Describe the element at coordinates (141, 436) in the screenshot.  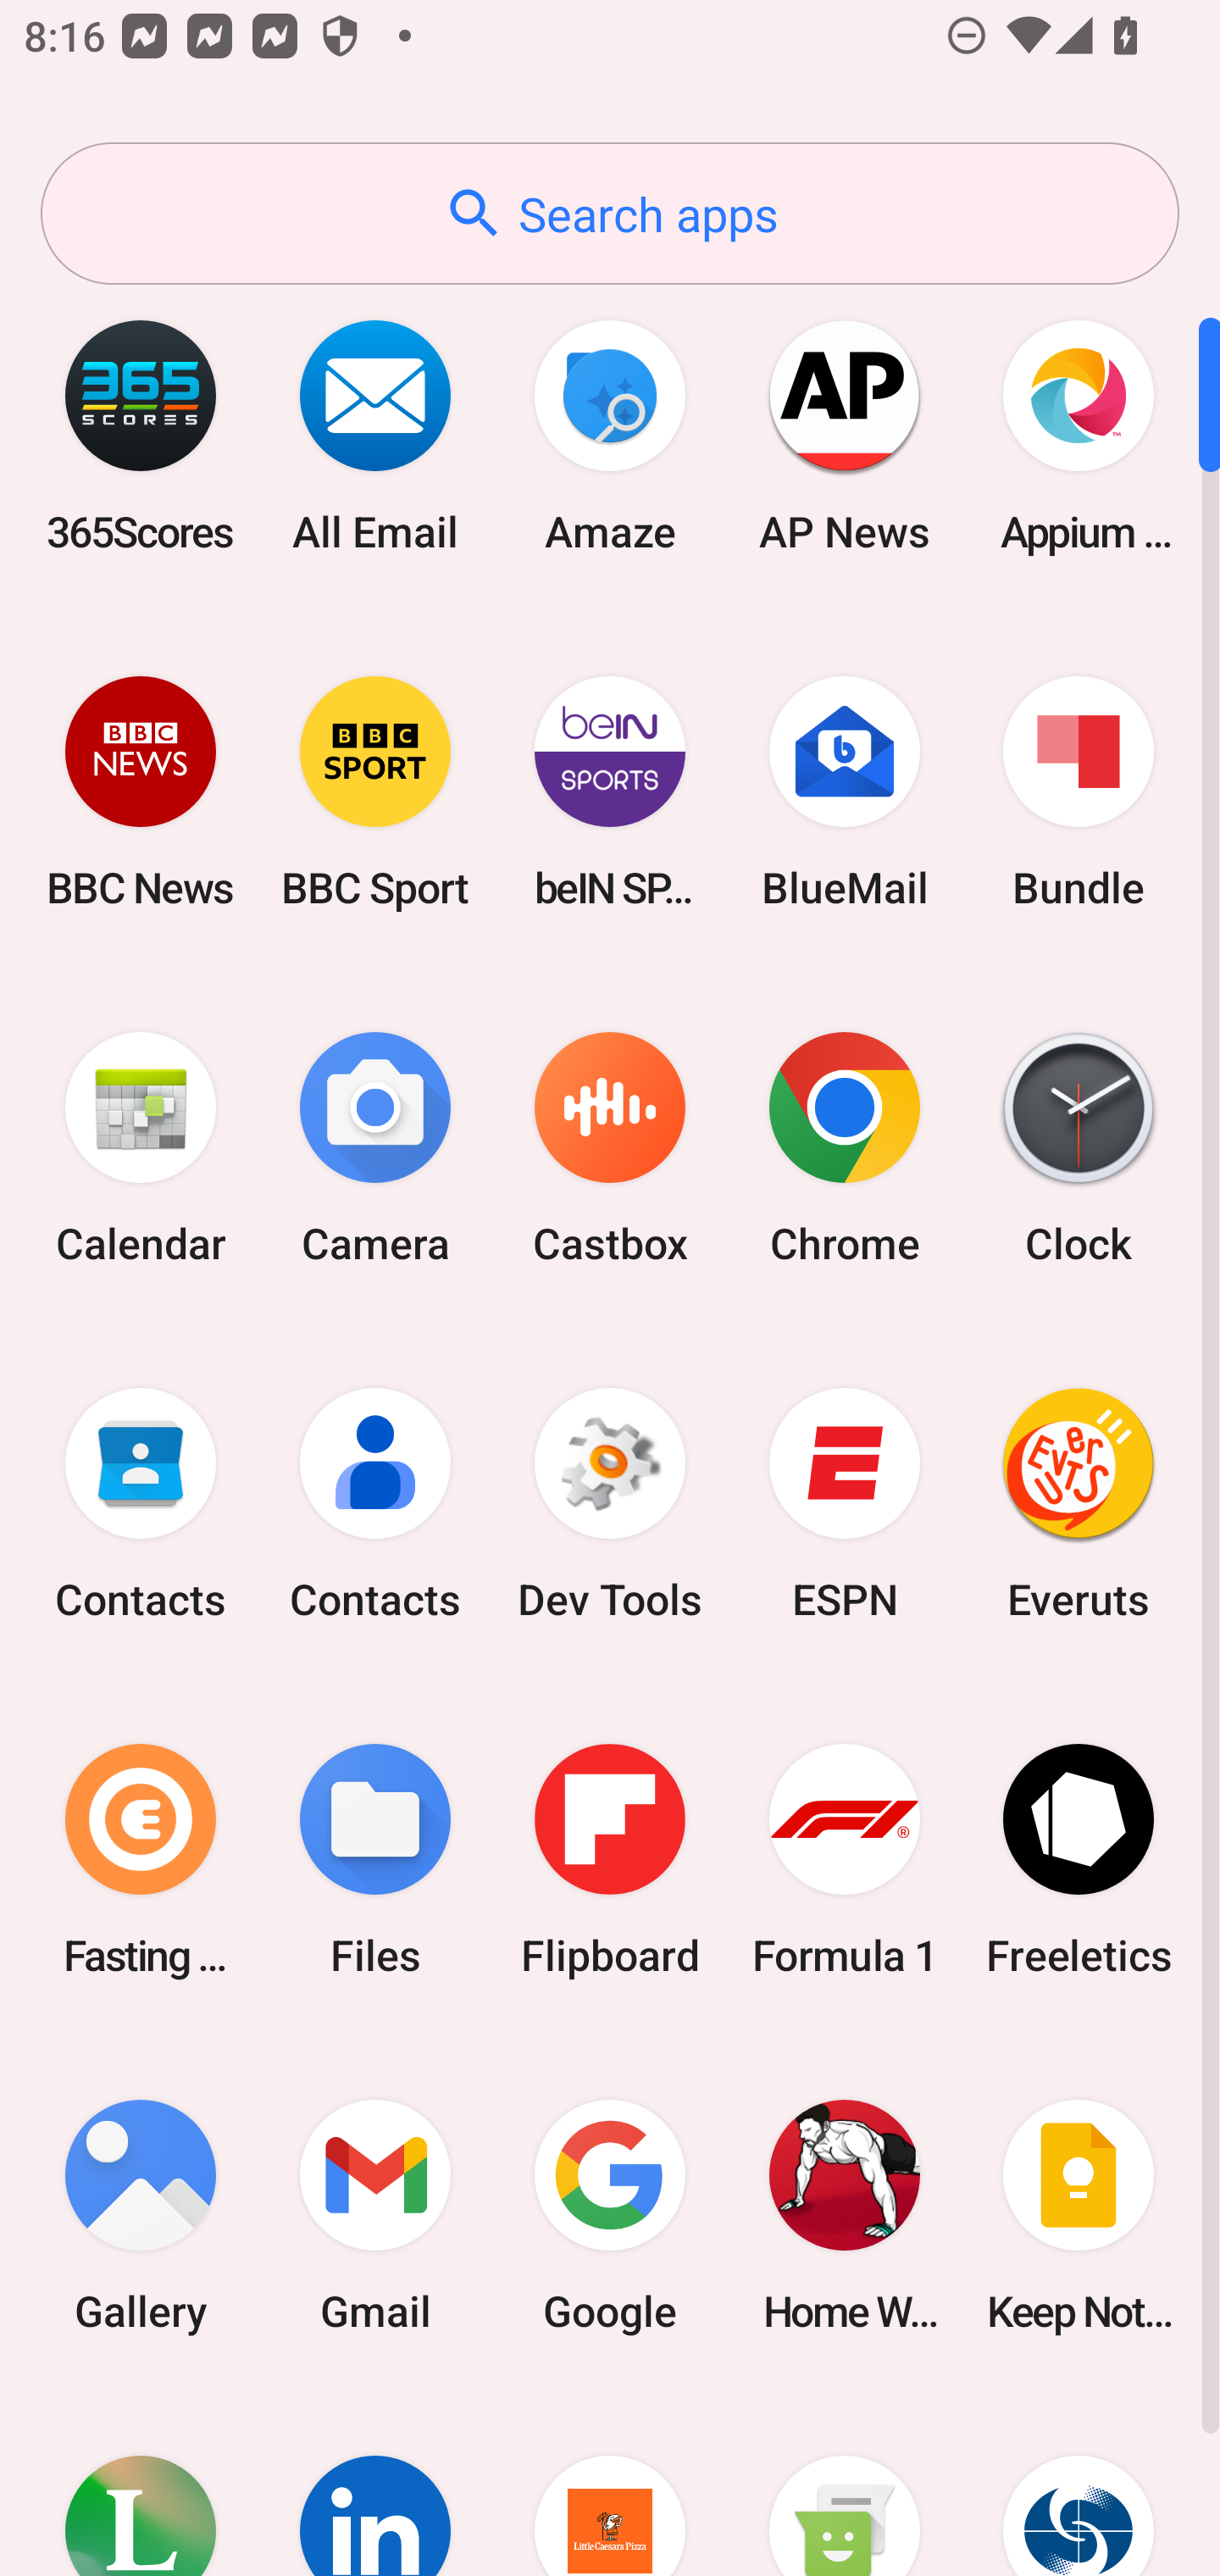
I see `365Scores` at that location.